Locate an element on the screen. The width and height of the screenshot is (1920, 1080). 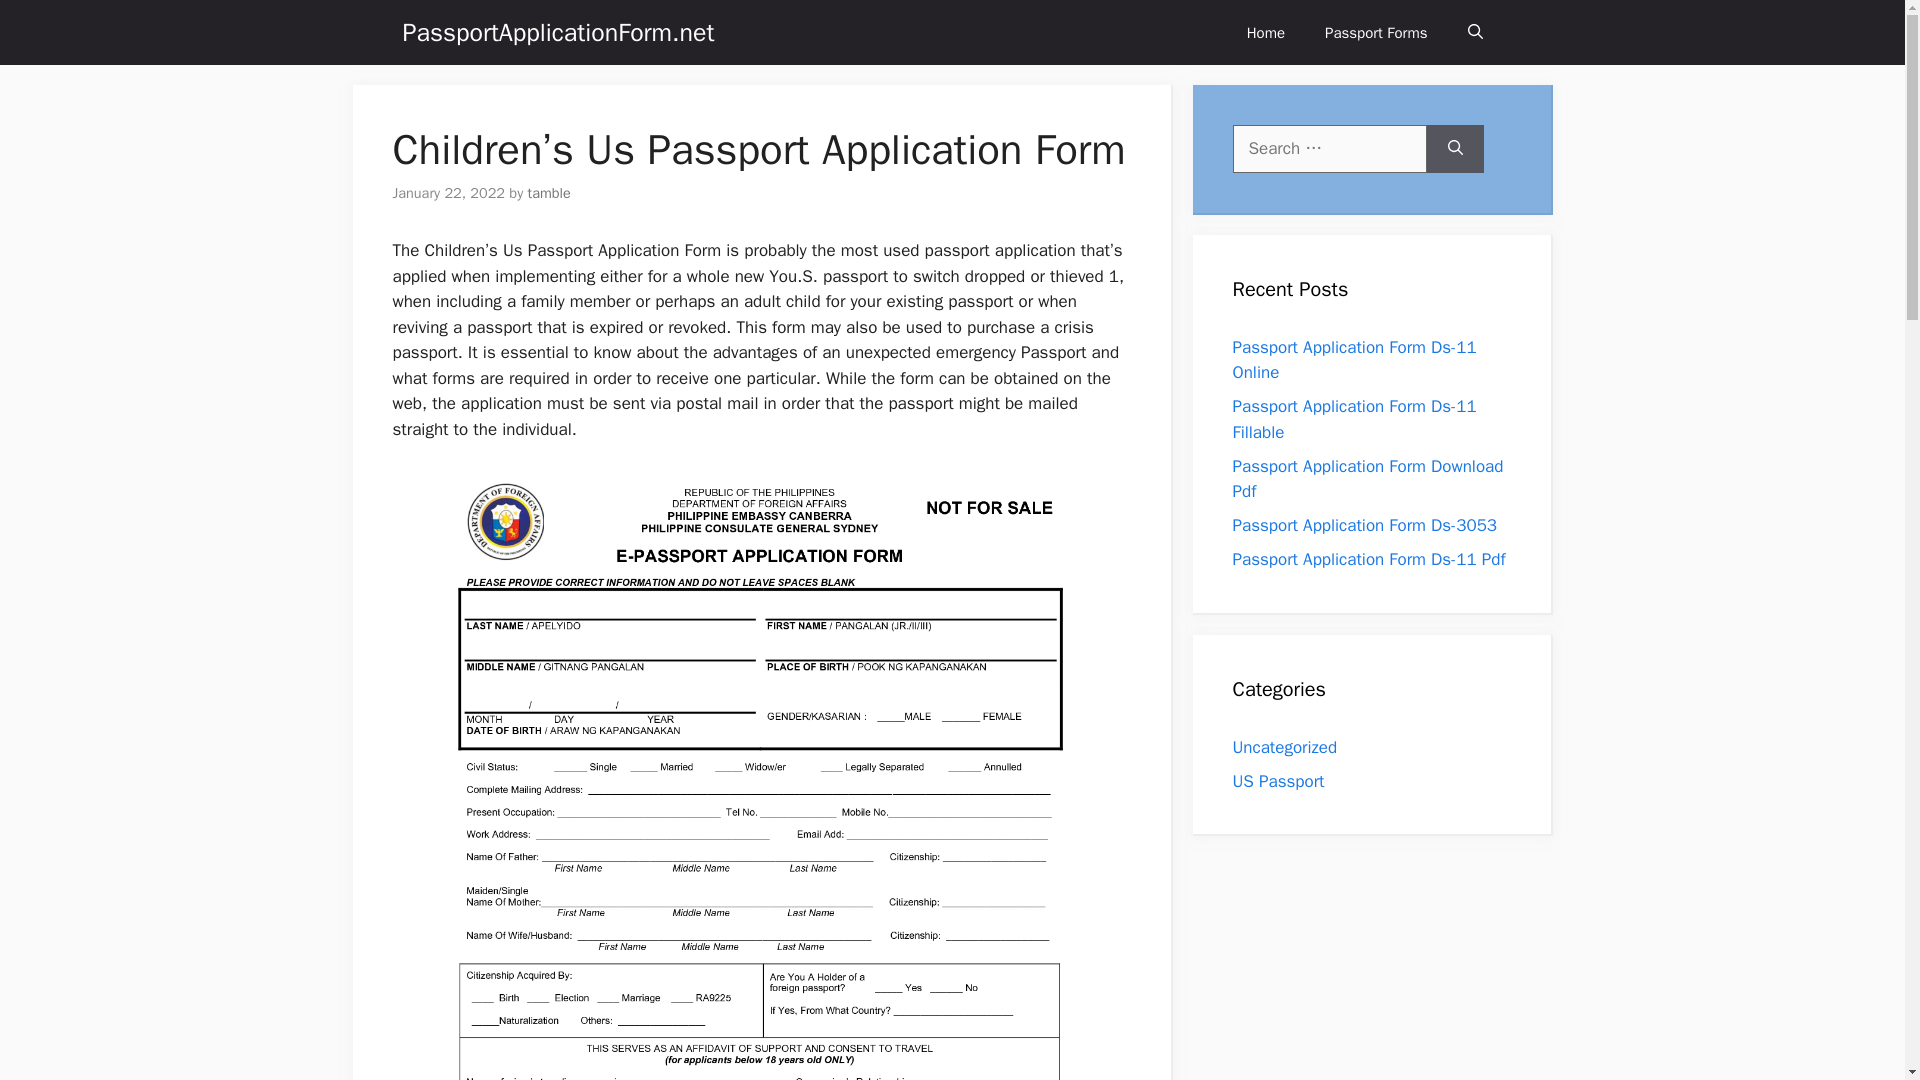
Passport Application Form Ds-11 Online is located at coordinates (1354, 359).